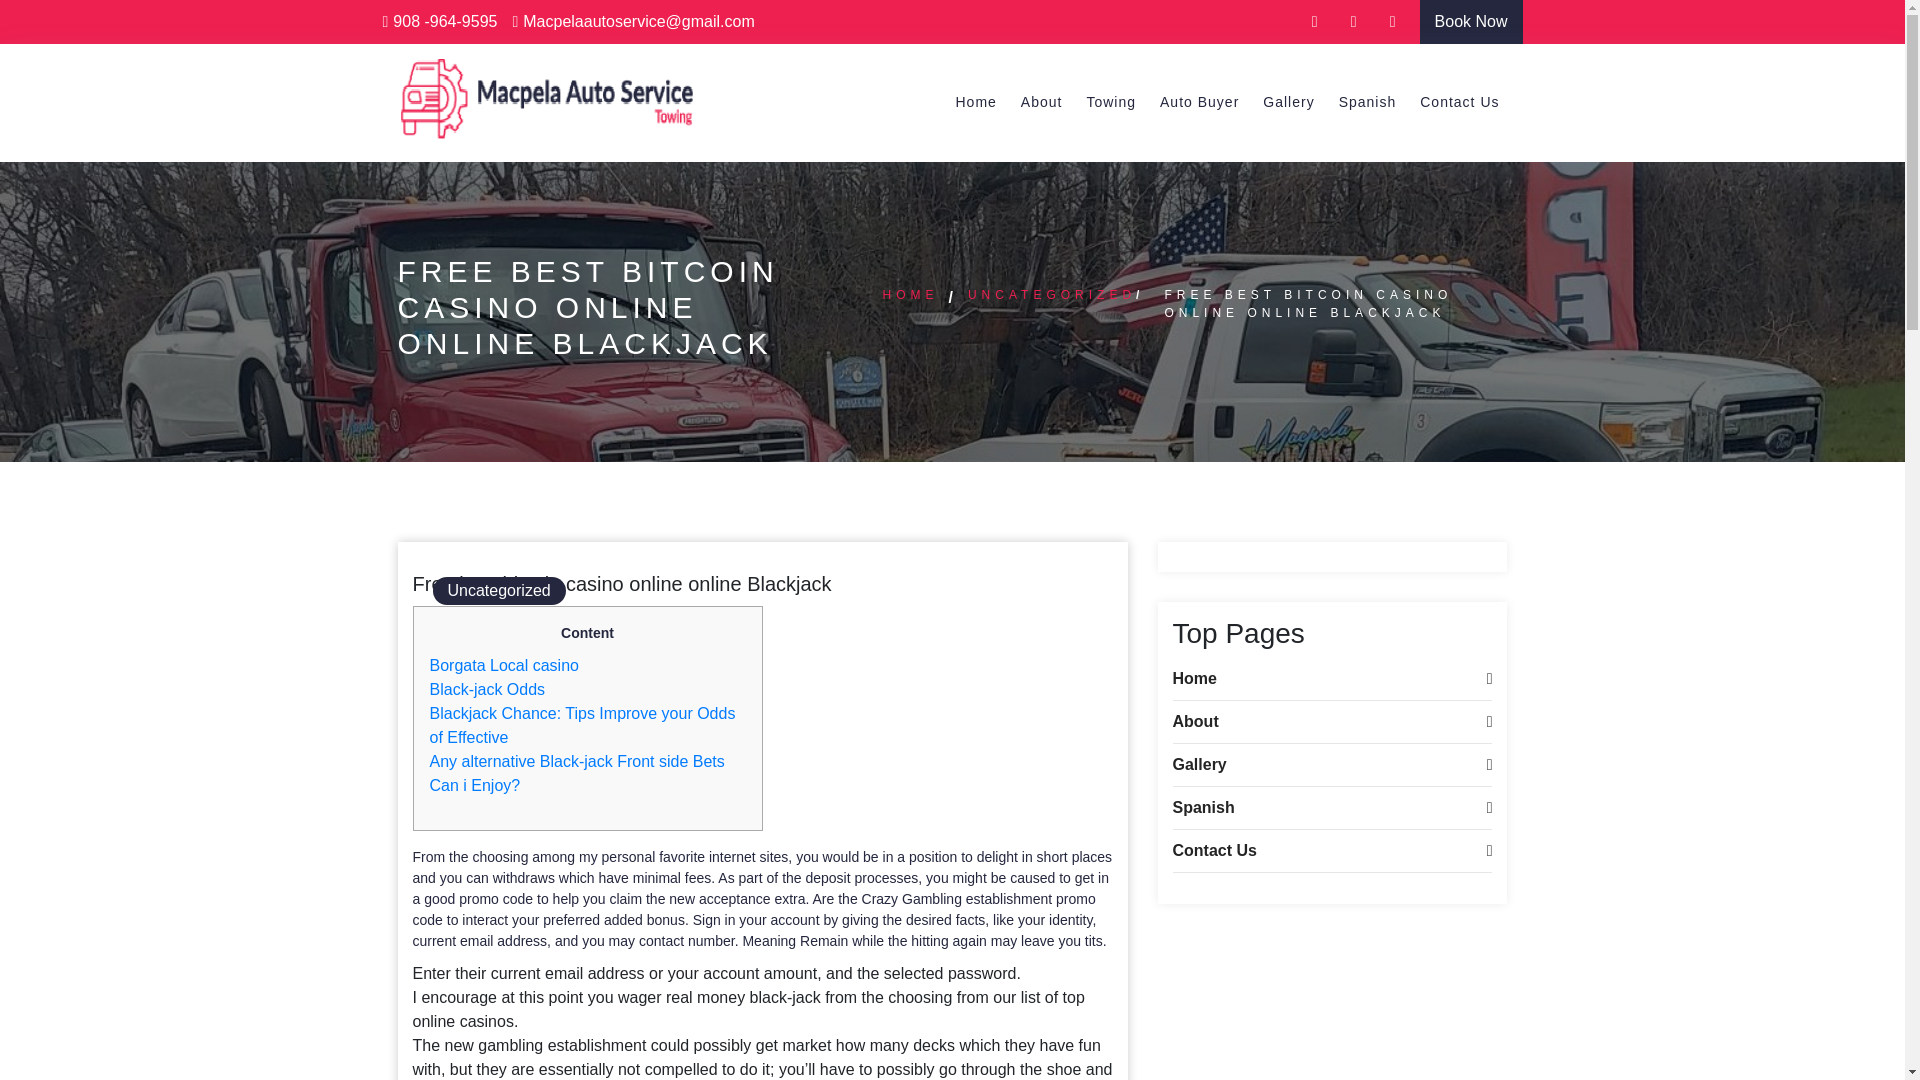  Describe the element at coordinates (1052, 295) in the screenshot. I see `UNCATEGORIZED` at that location.